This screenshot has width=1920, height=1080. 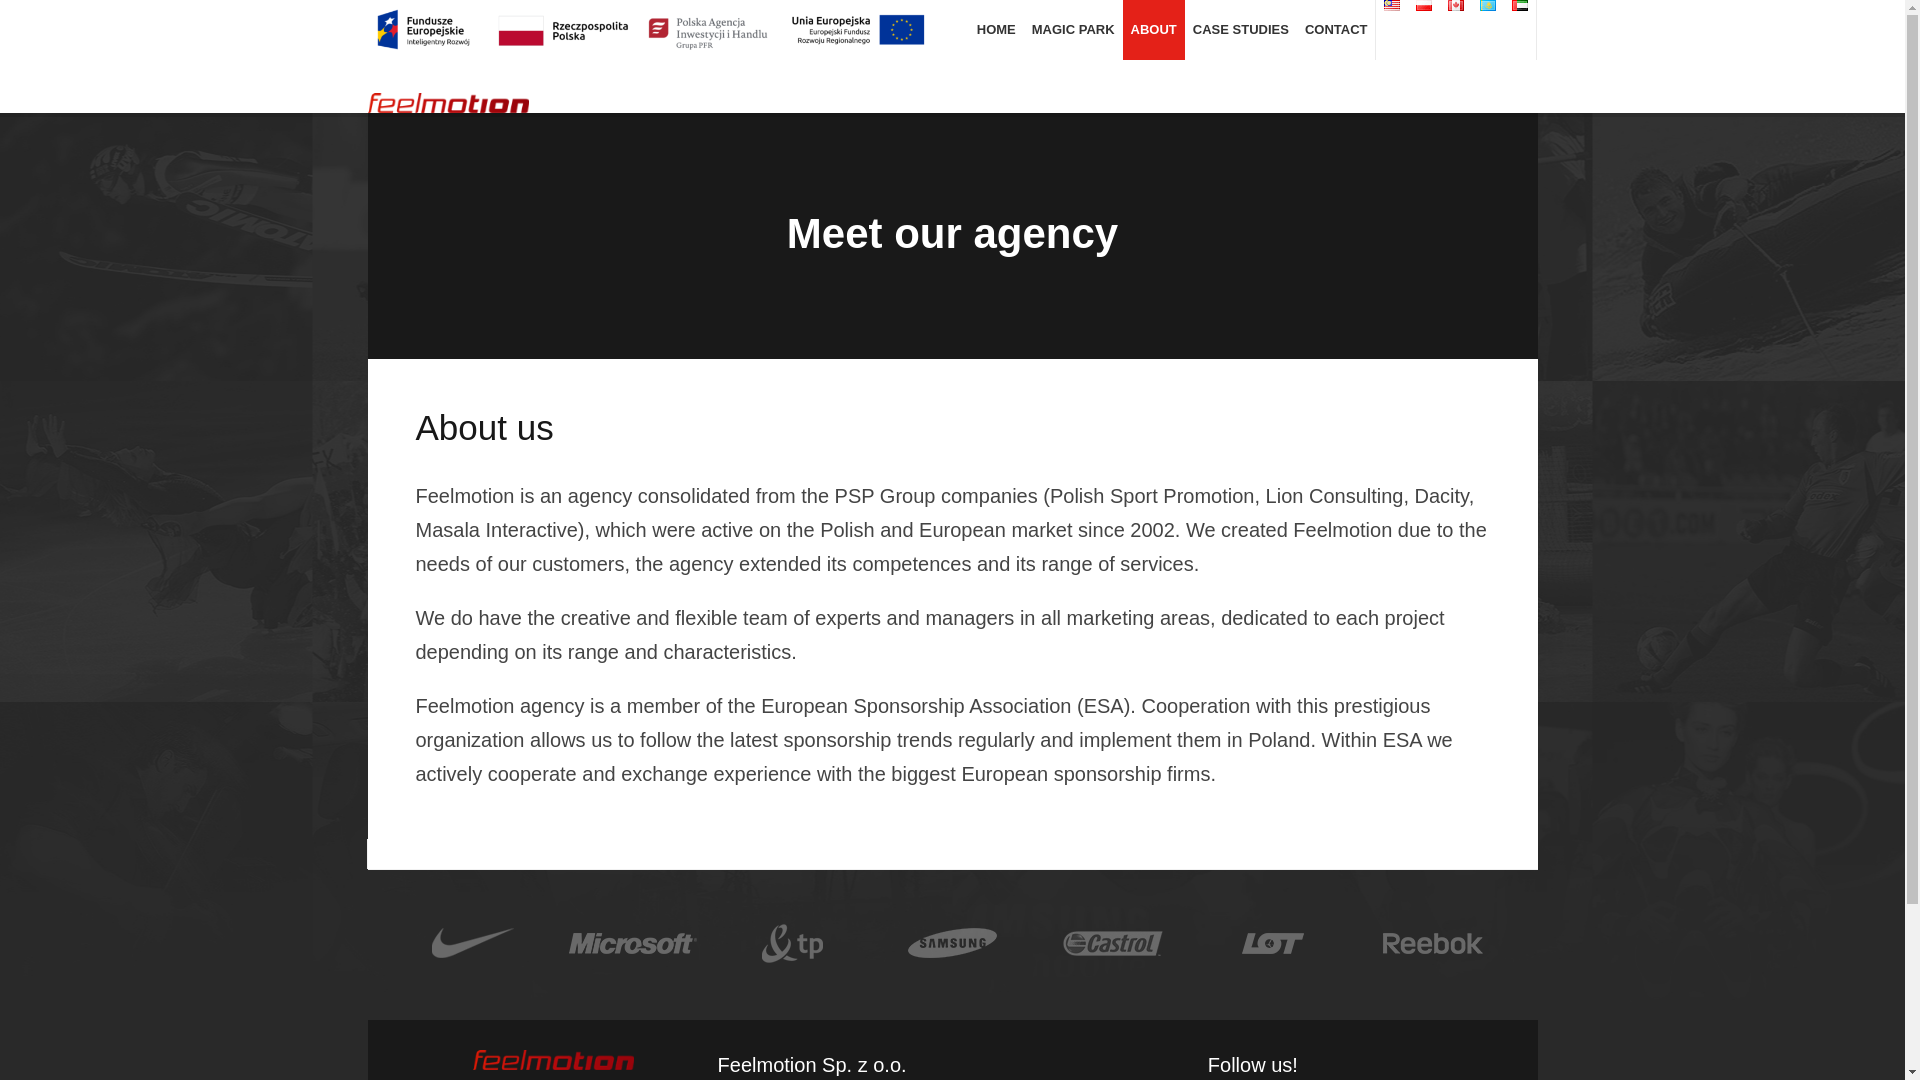 What do you see at coordinates (1154, 30) in the screenshot?
I see `ABOUT` at bounding box center [1154, 30].